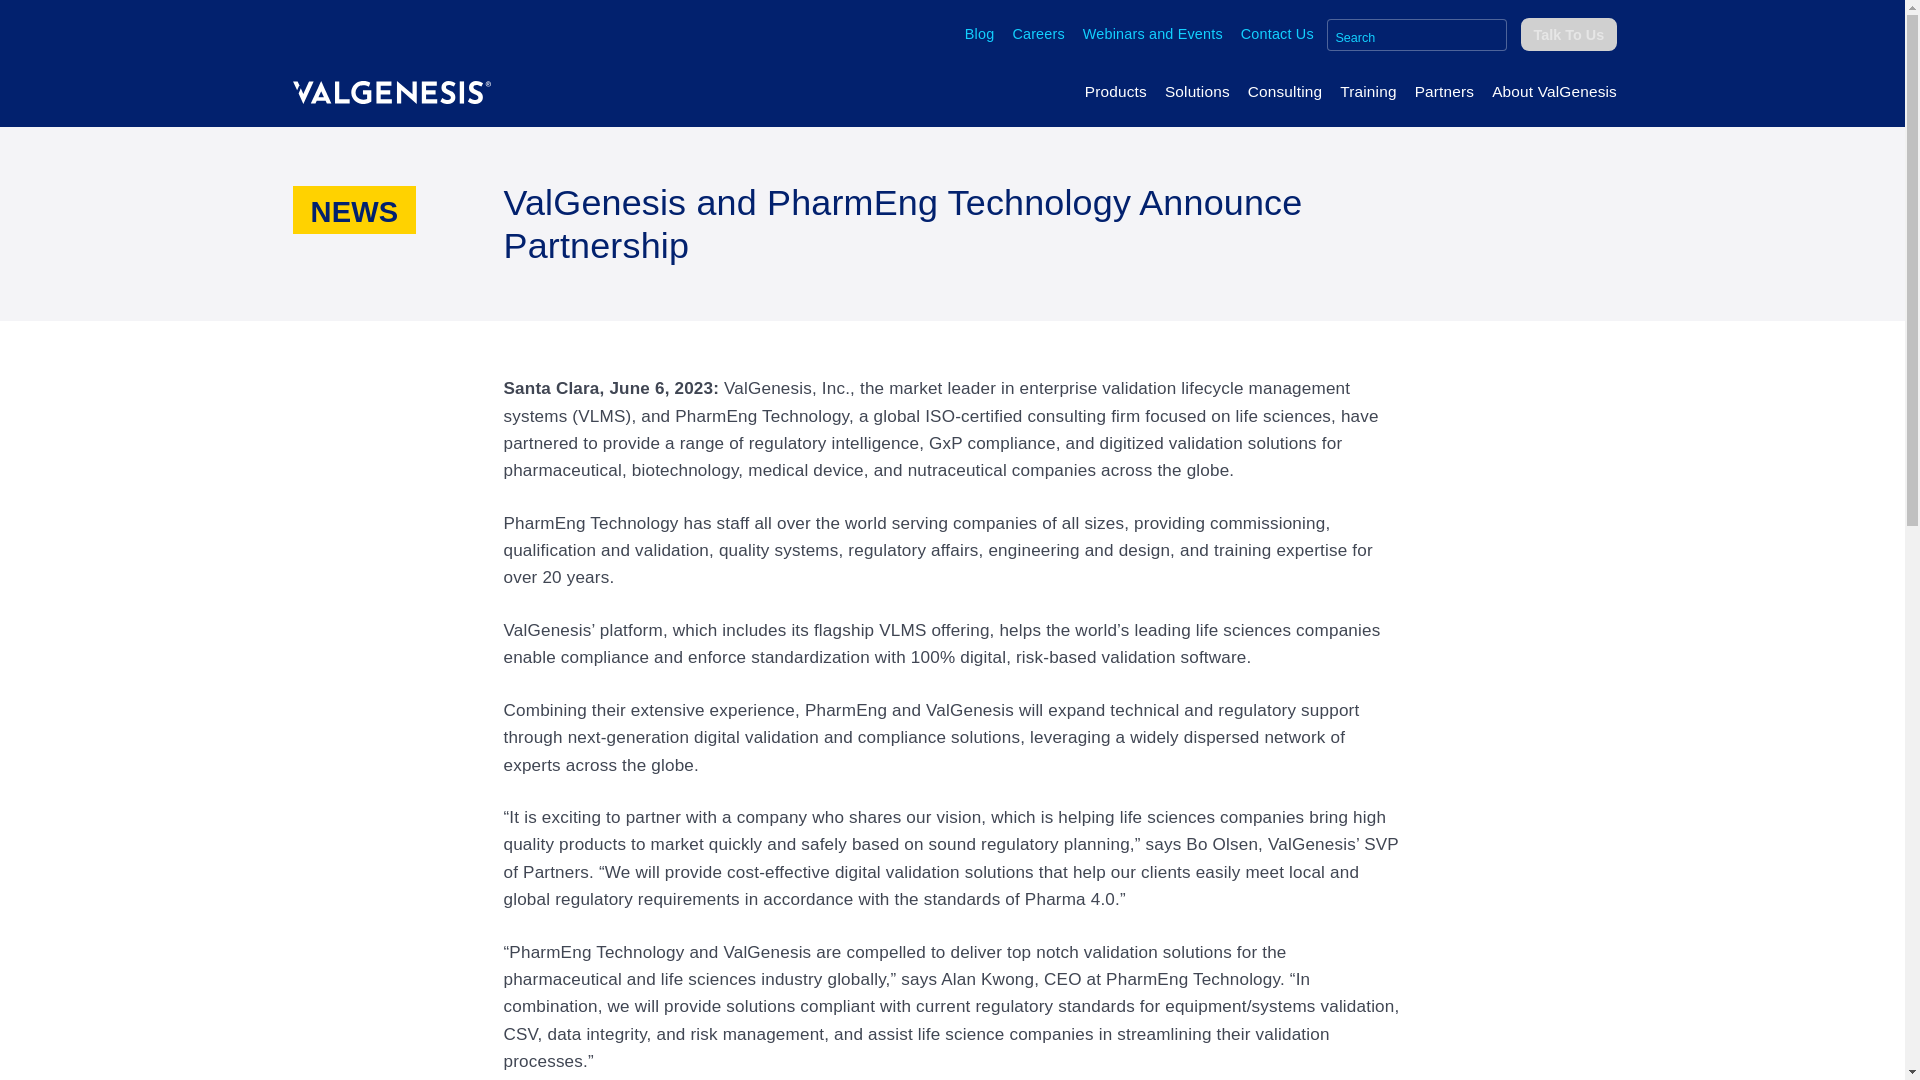  Describe the element at coordinates (1115, 91) in the screenshot. I see `Products` at that location.